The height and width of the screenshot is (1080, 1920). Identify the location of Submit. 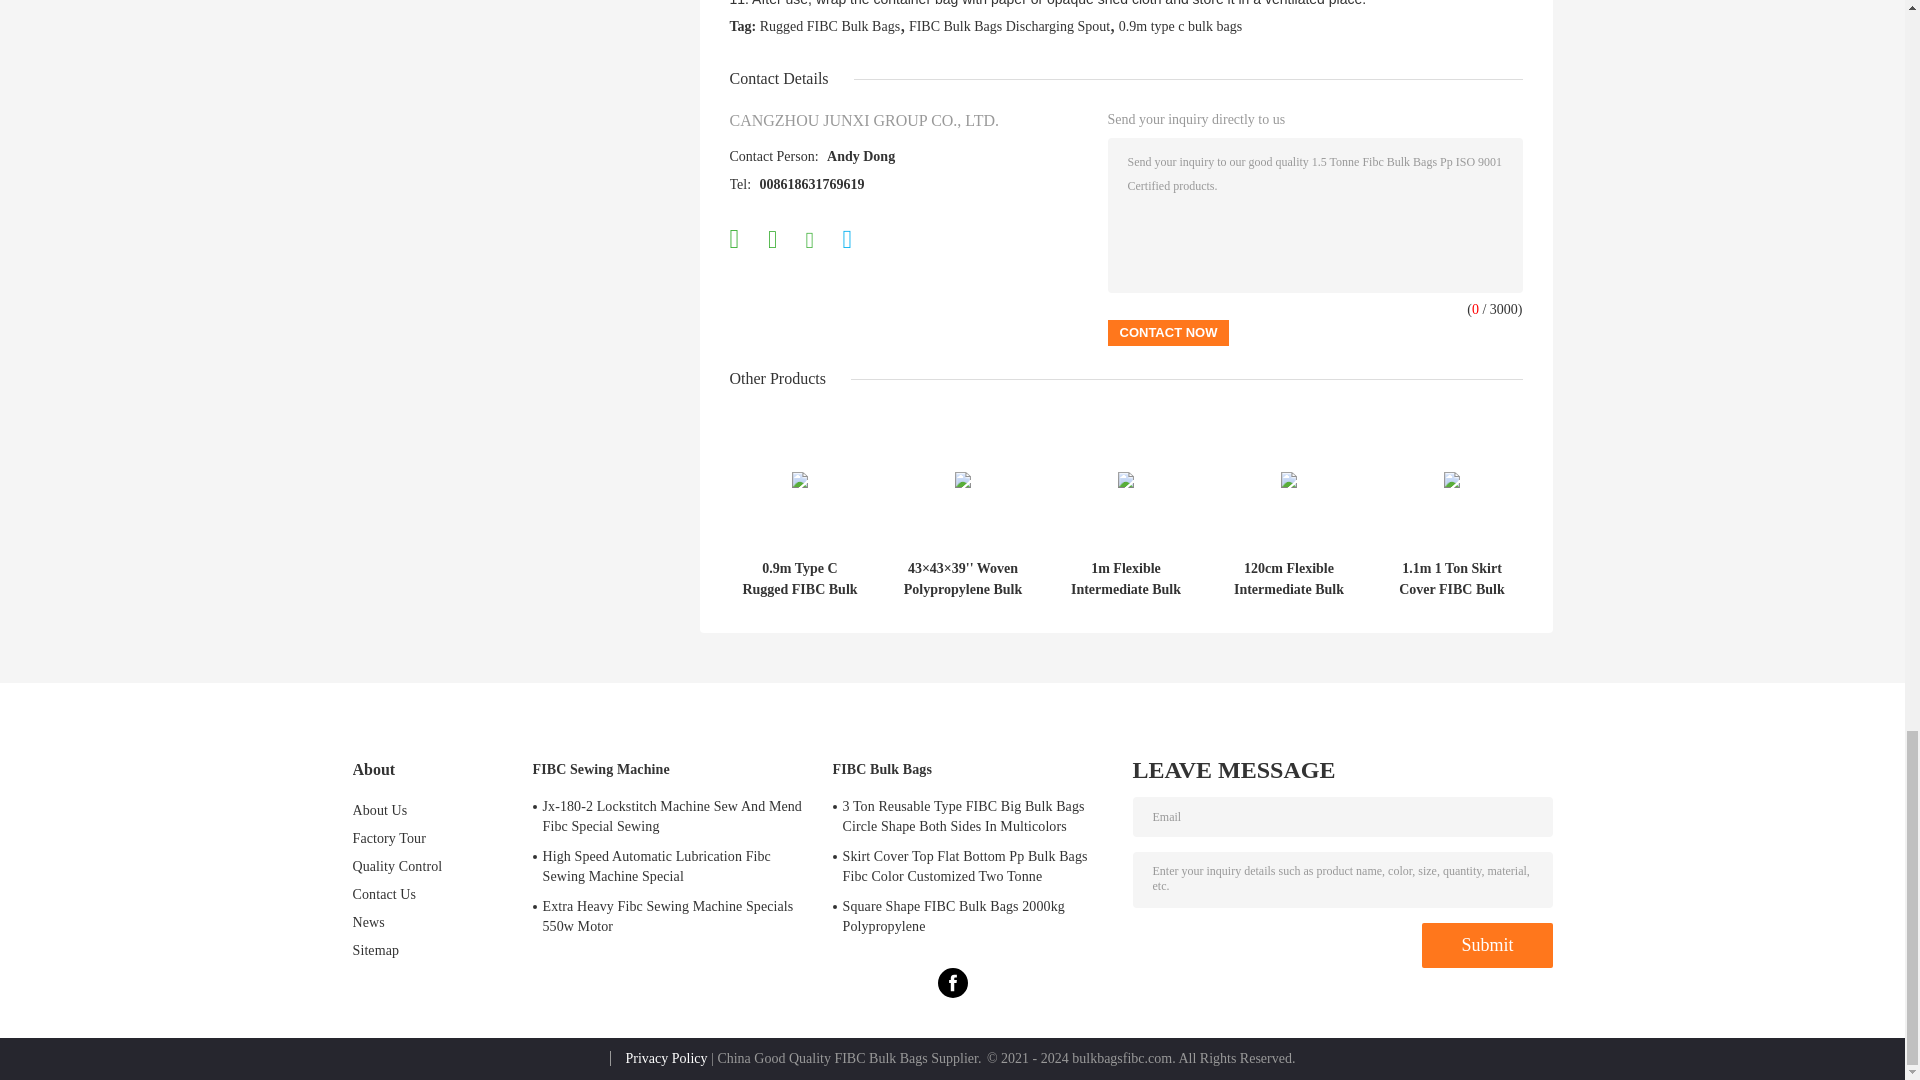
(1486, 945).